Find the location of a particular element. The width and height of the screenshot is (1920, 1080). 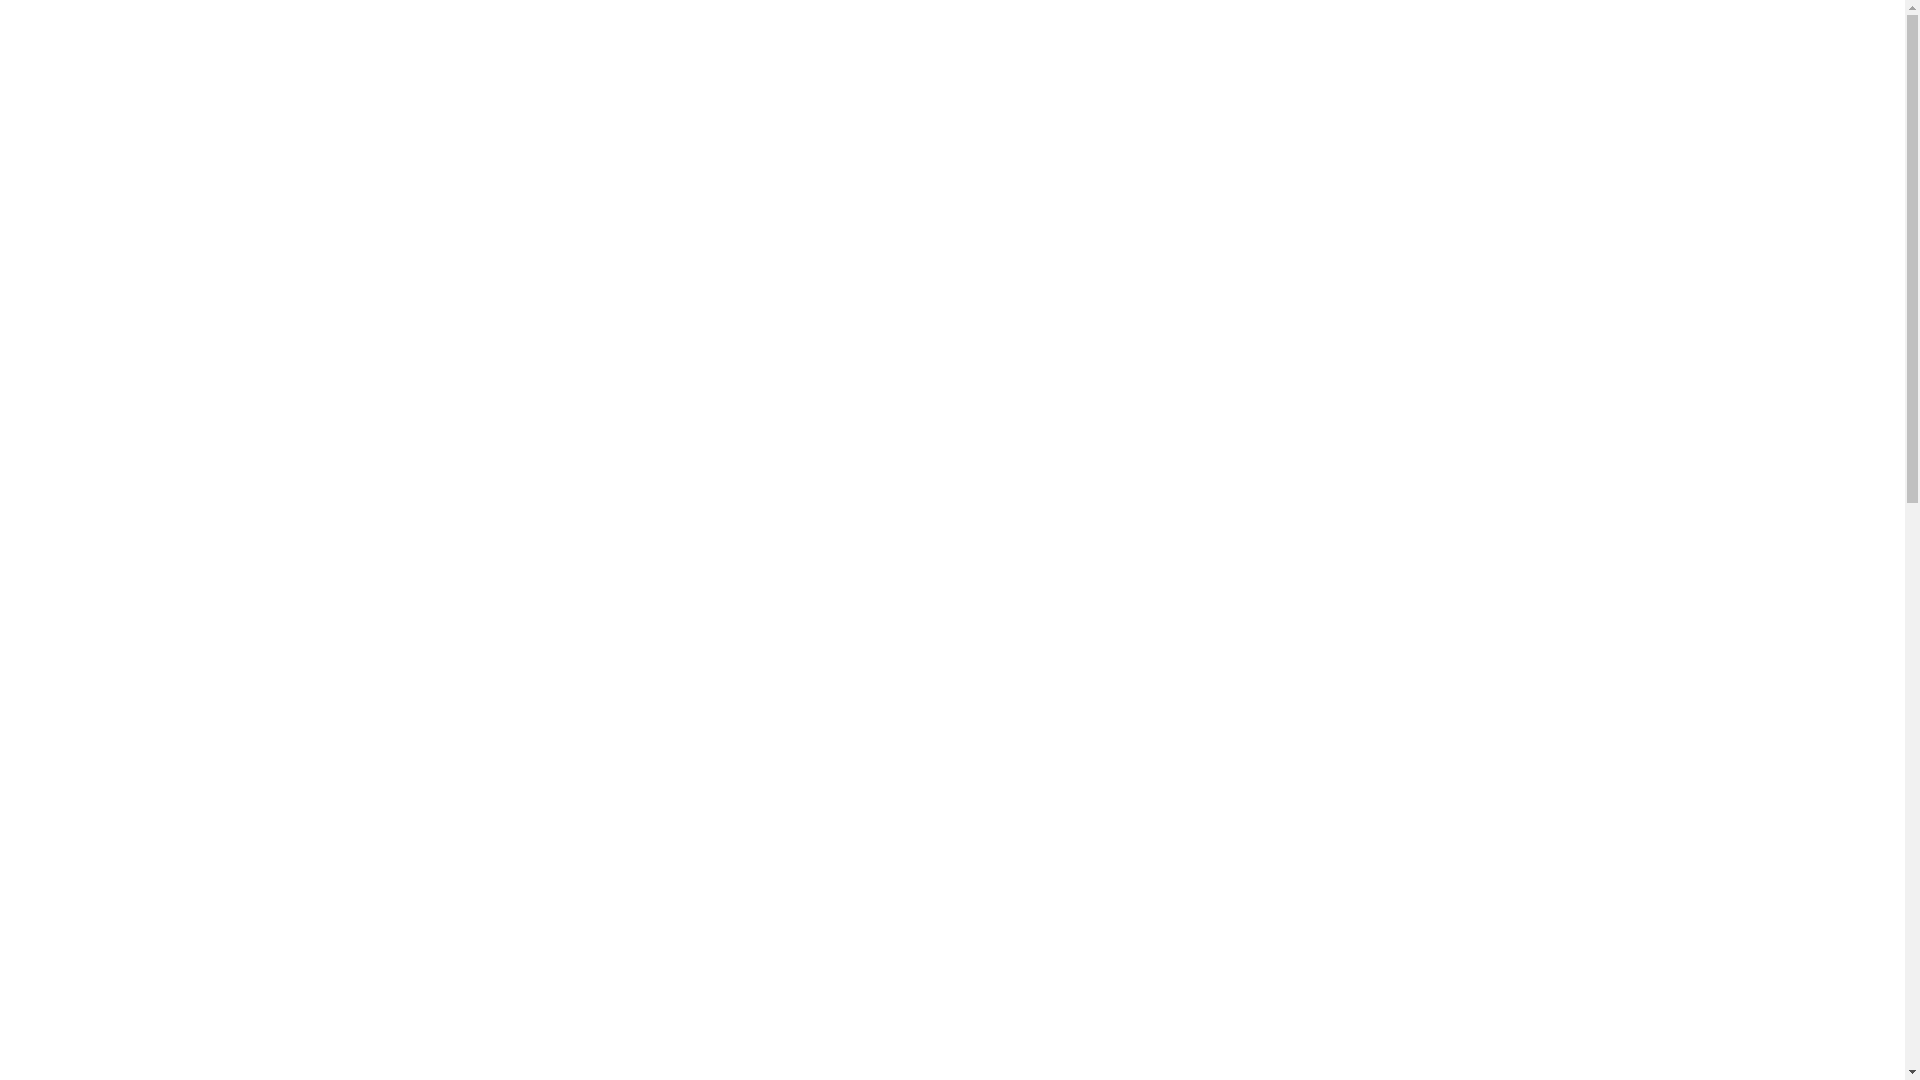

COSMETIC EFFECTS. is located at coordinates (492, 44).